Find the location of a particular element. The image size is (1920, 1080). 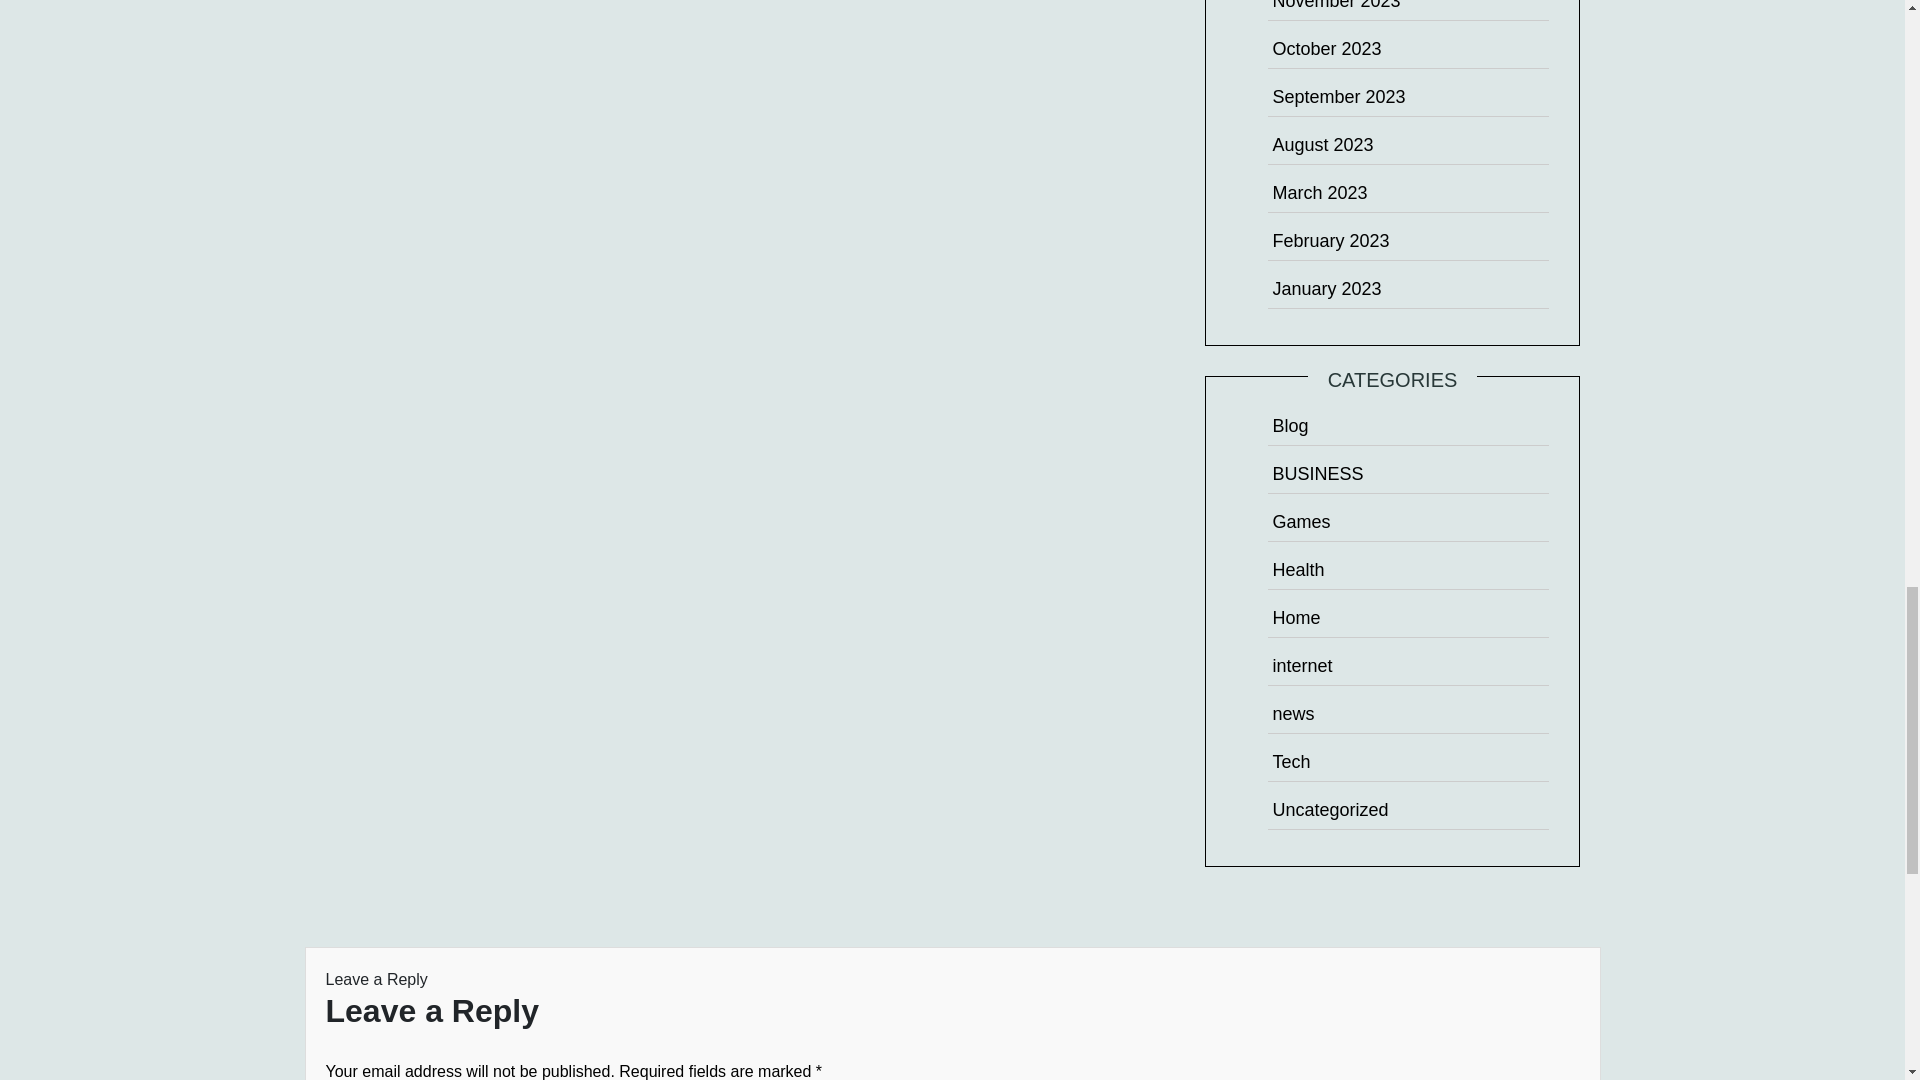

February 2023 is located at coordinates (1330, 240).